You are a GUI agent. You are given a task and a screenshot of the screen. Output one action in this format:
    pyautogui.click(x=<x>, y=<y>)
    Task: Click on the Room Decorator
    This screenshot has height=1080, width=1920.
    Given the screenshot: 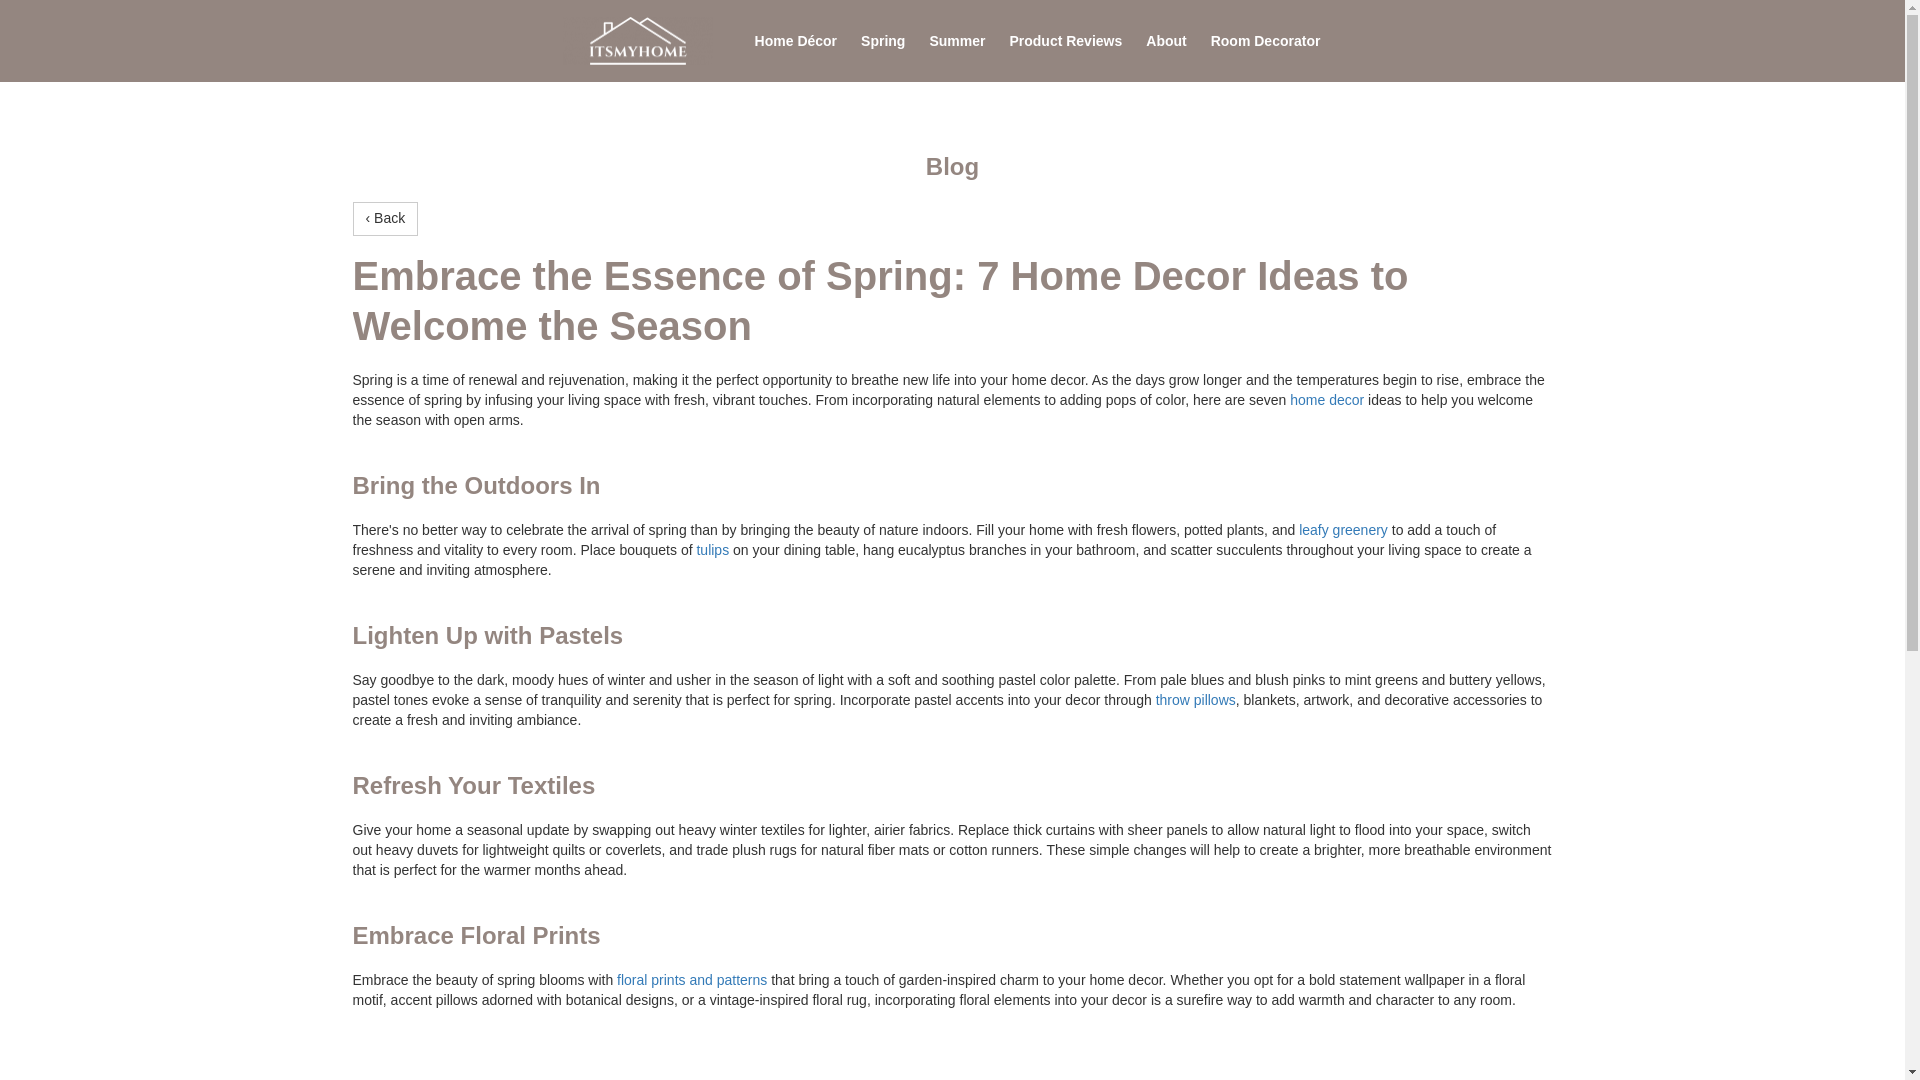 What is the action you would take?
    pyautogui.click(x=1266, y=40)
    